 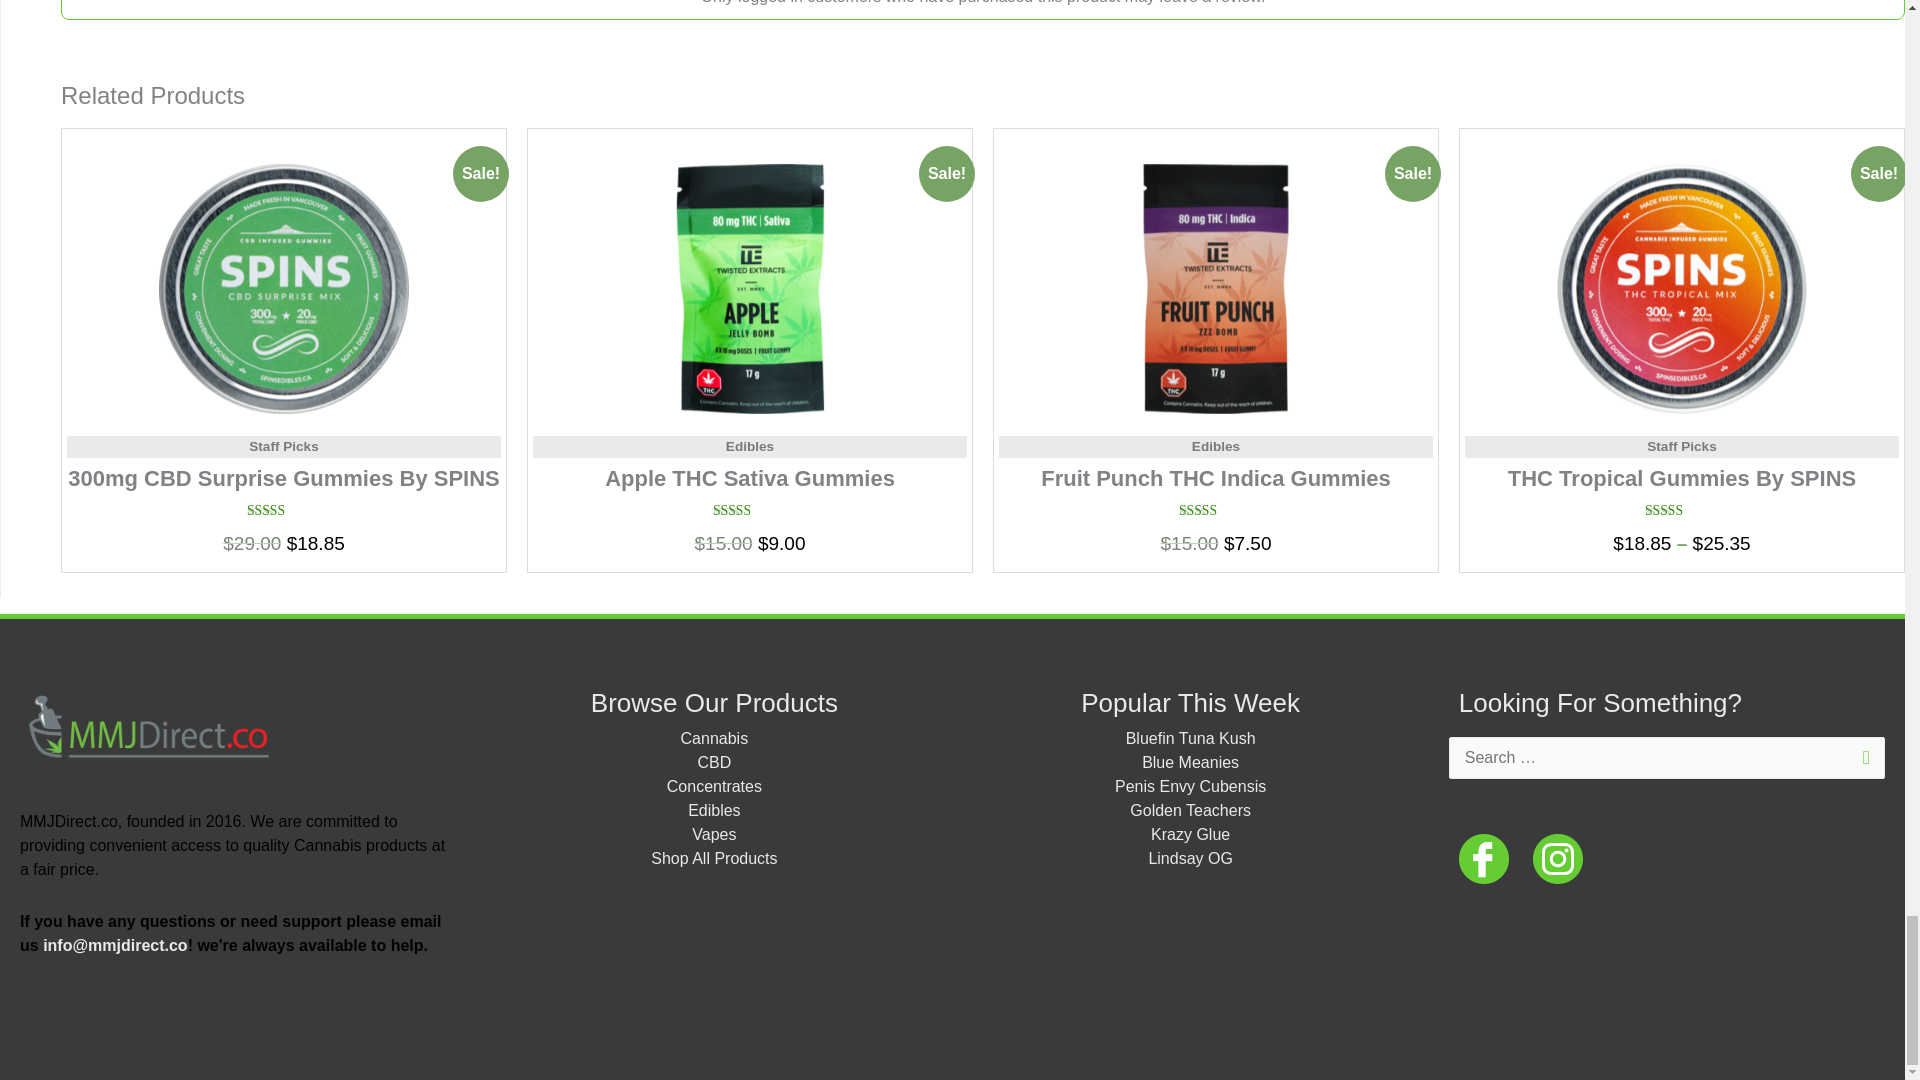 I want to click on Search, so click(x=1862, y=747).